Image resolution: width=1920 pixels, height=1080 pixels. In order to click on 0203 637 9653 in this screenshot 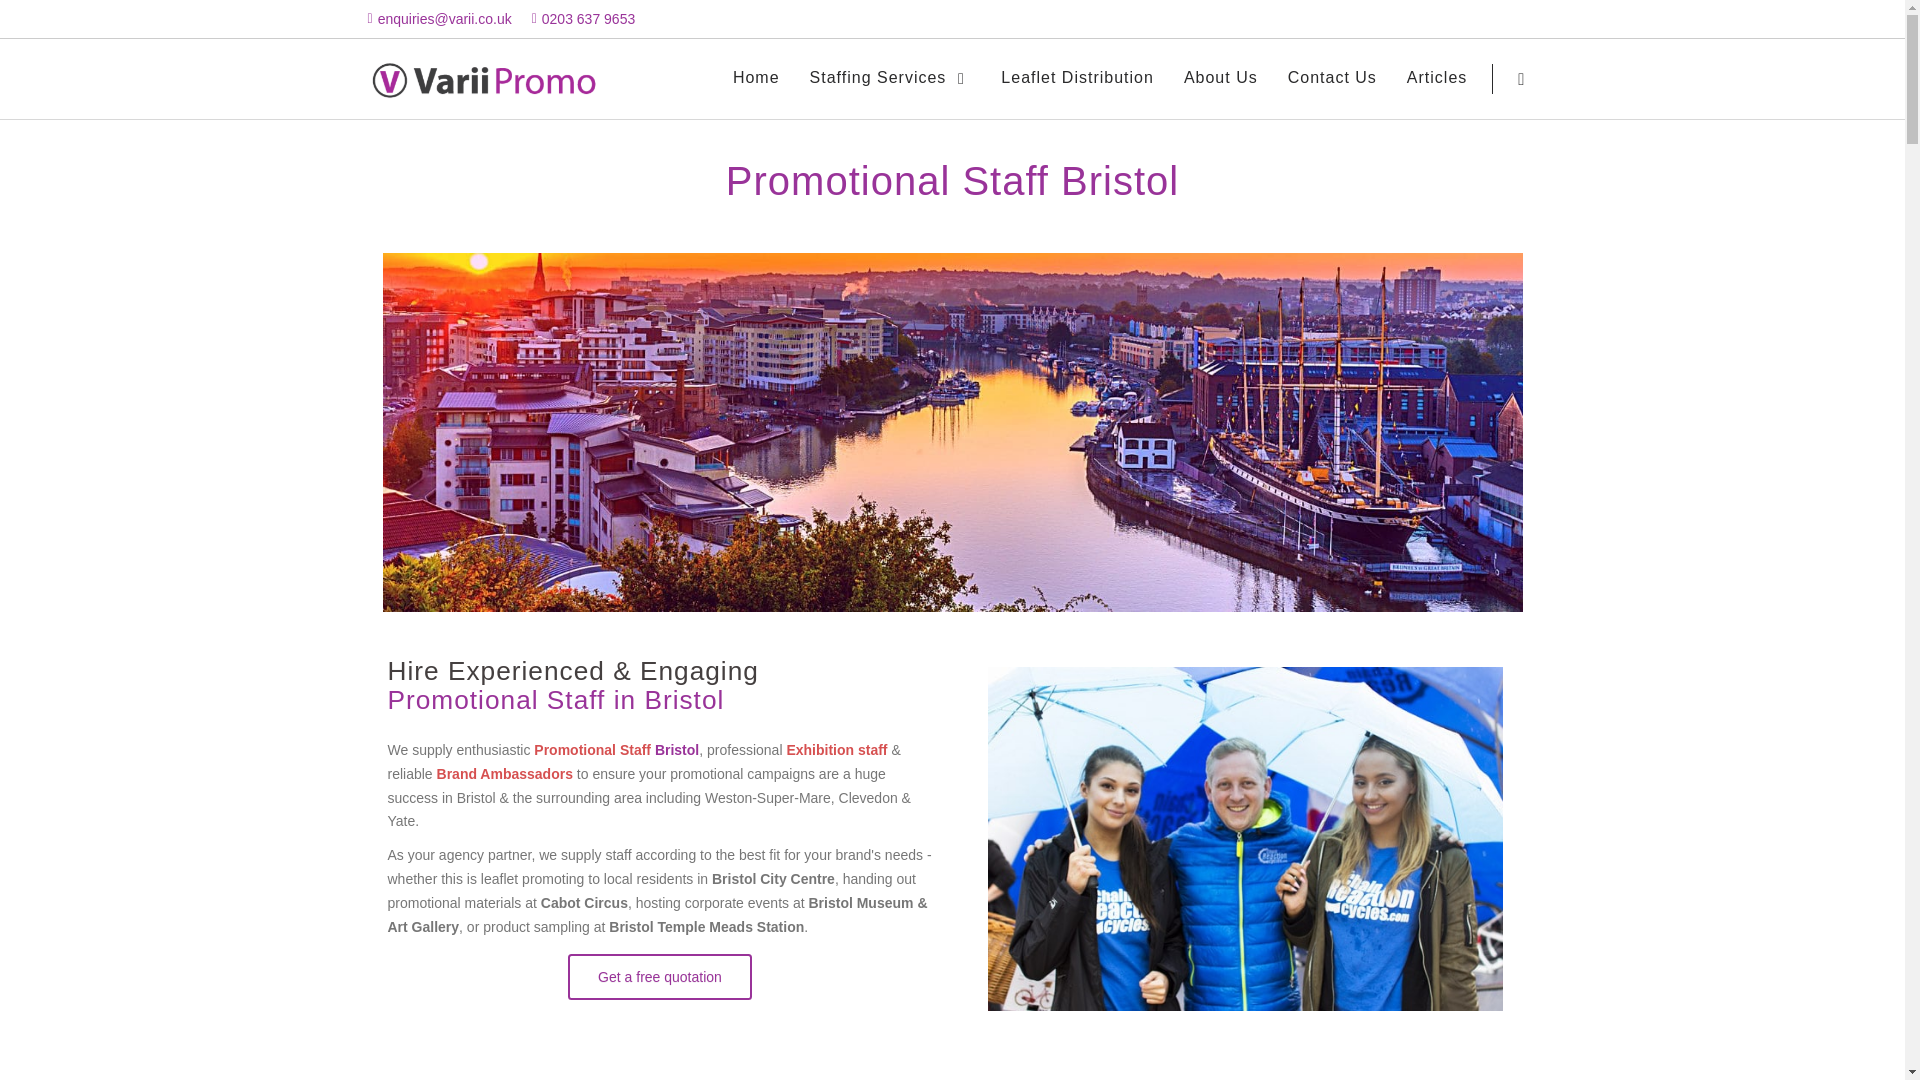, I will do `click(588, 18)`.